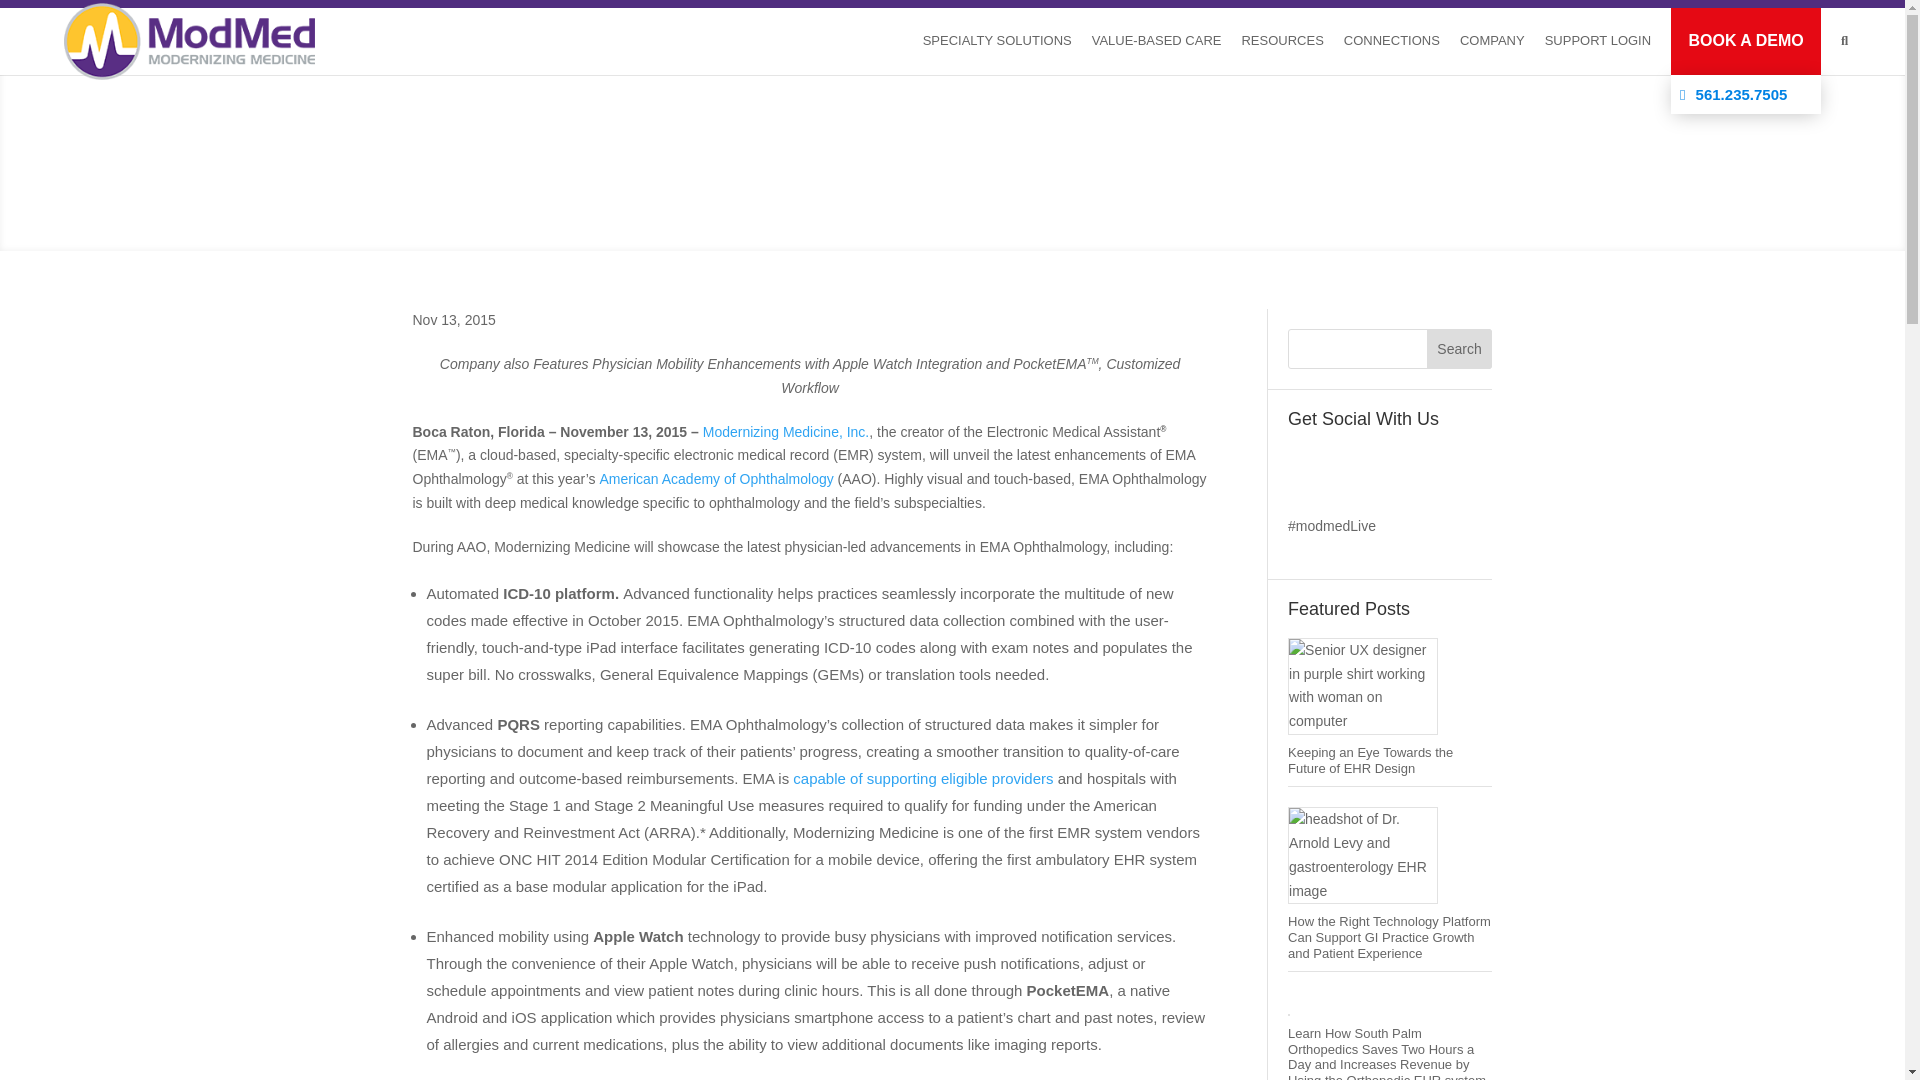  Describe the element at coordinates (1424, 464) in the screenshot. I see `Follow on Instagram` at that location.